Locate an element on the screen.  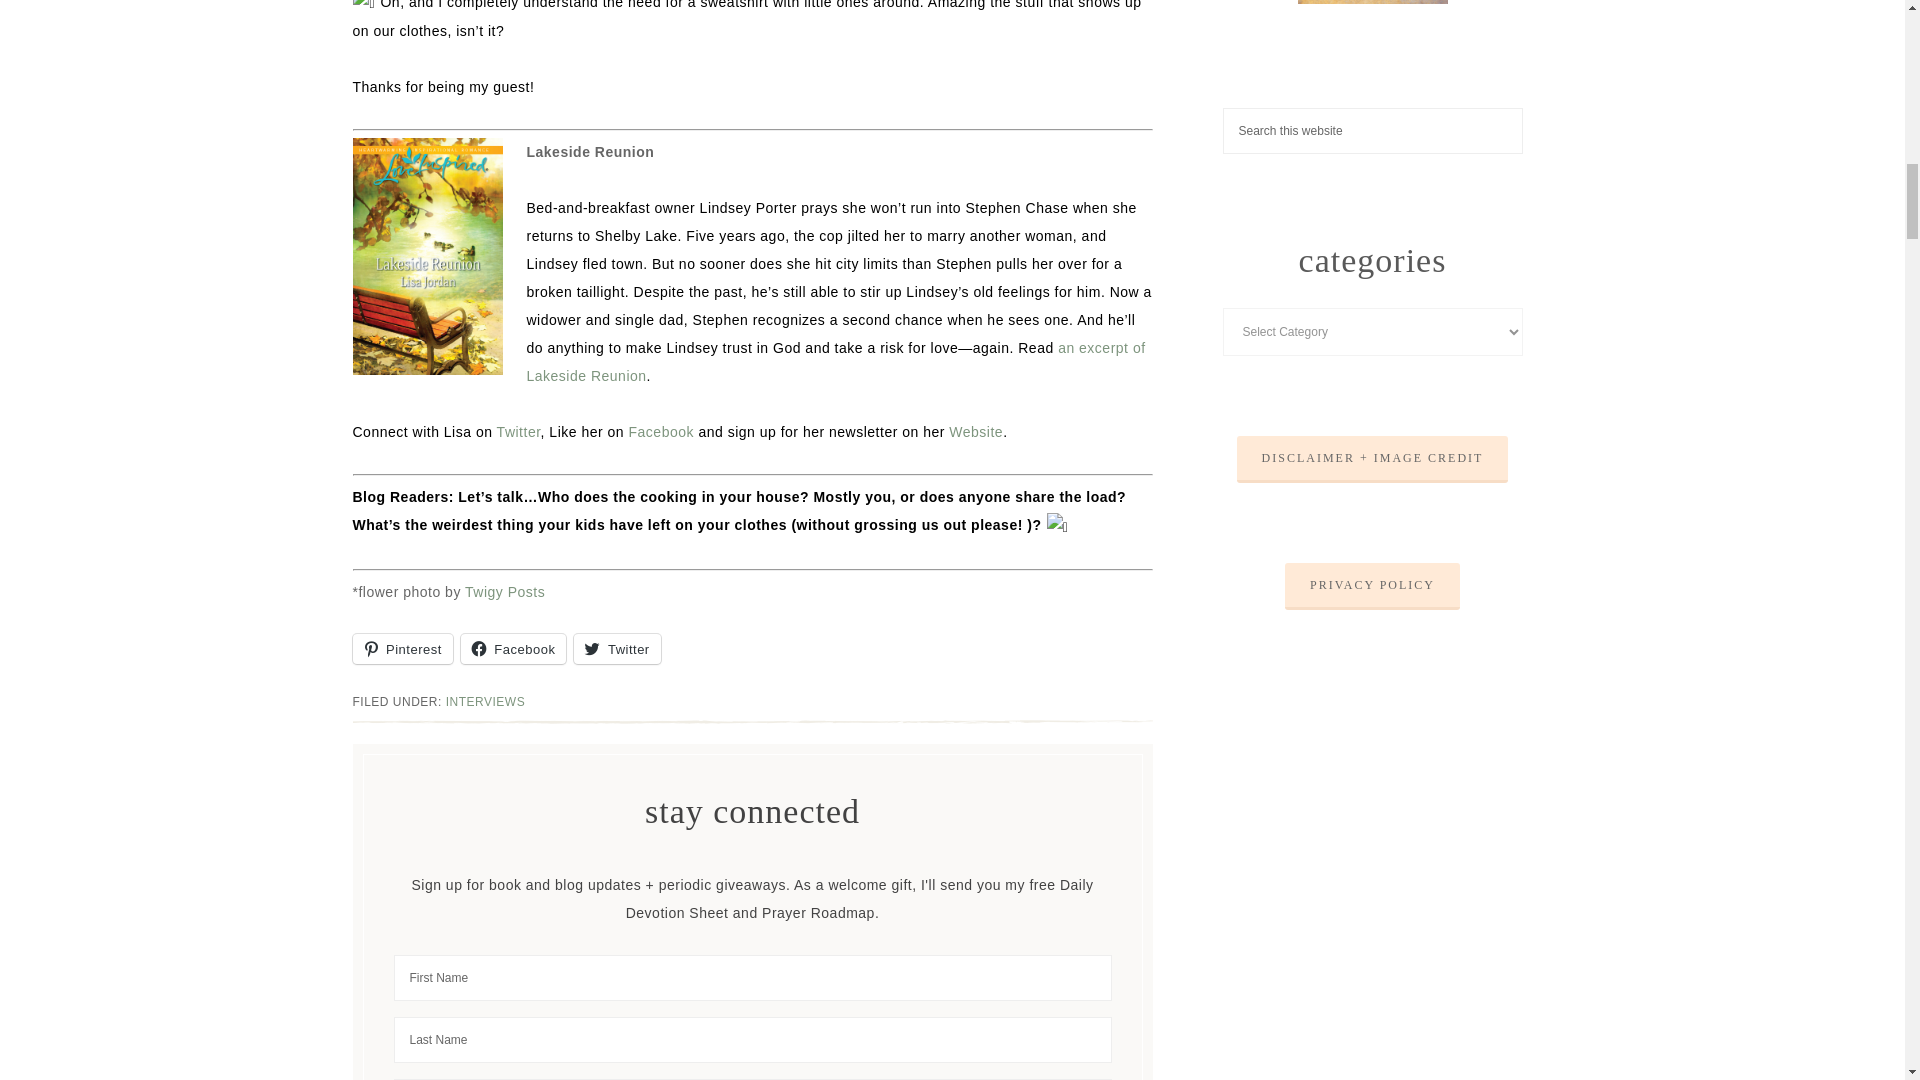
Pinterest is located at coordinates (401, 648).